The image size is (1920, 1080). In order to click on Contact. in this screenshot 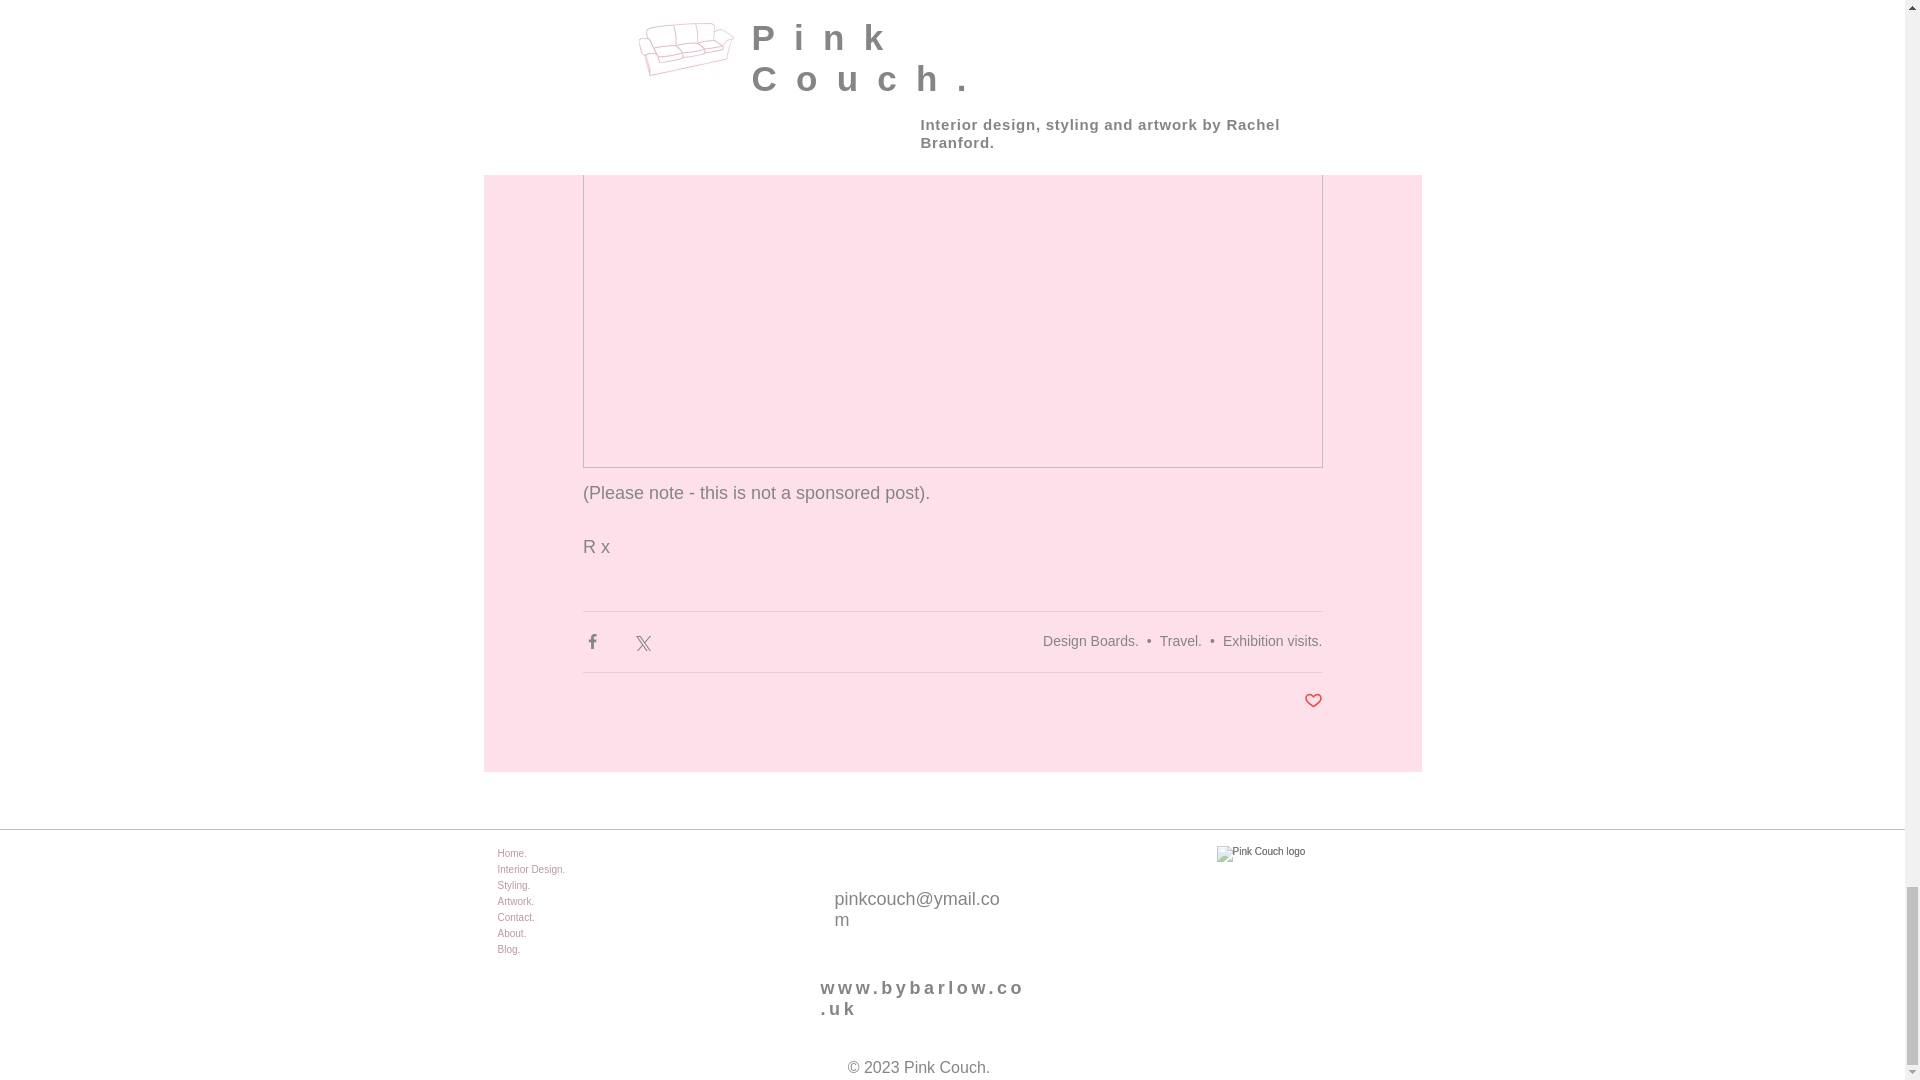, I will do `click(570, 918)`.